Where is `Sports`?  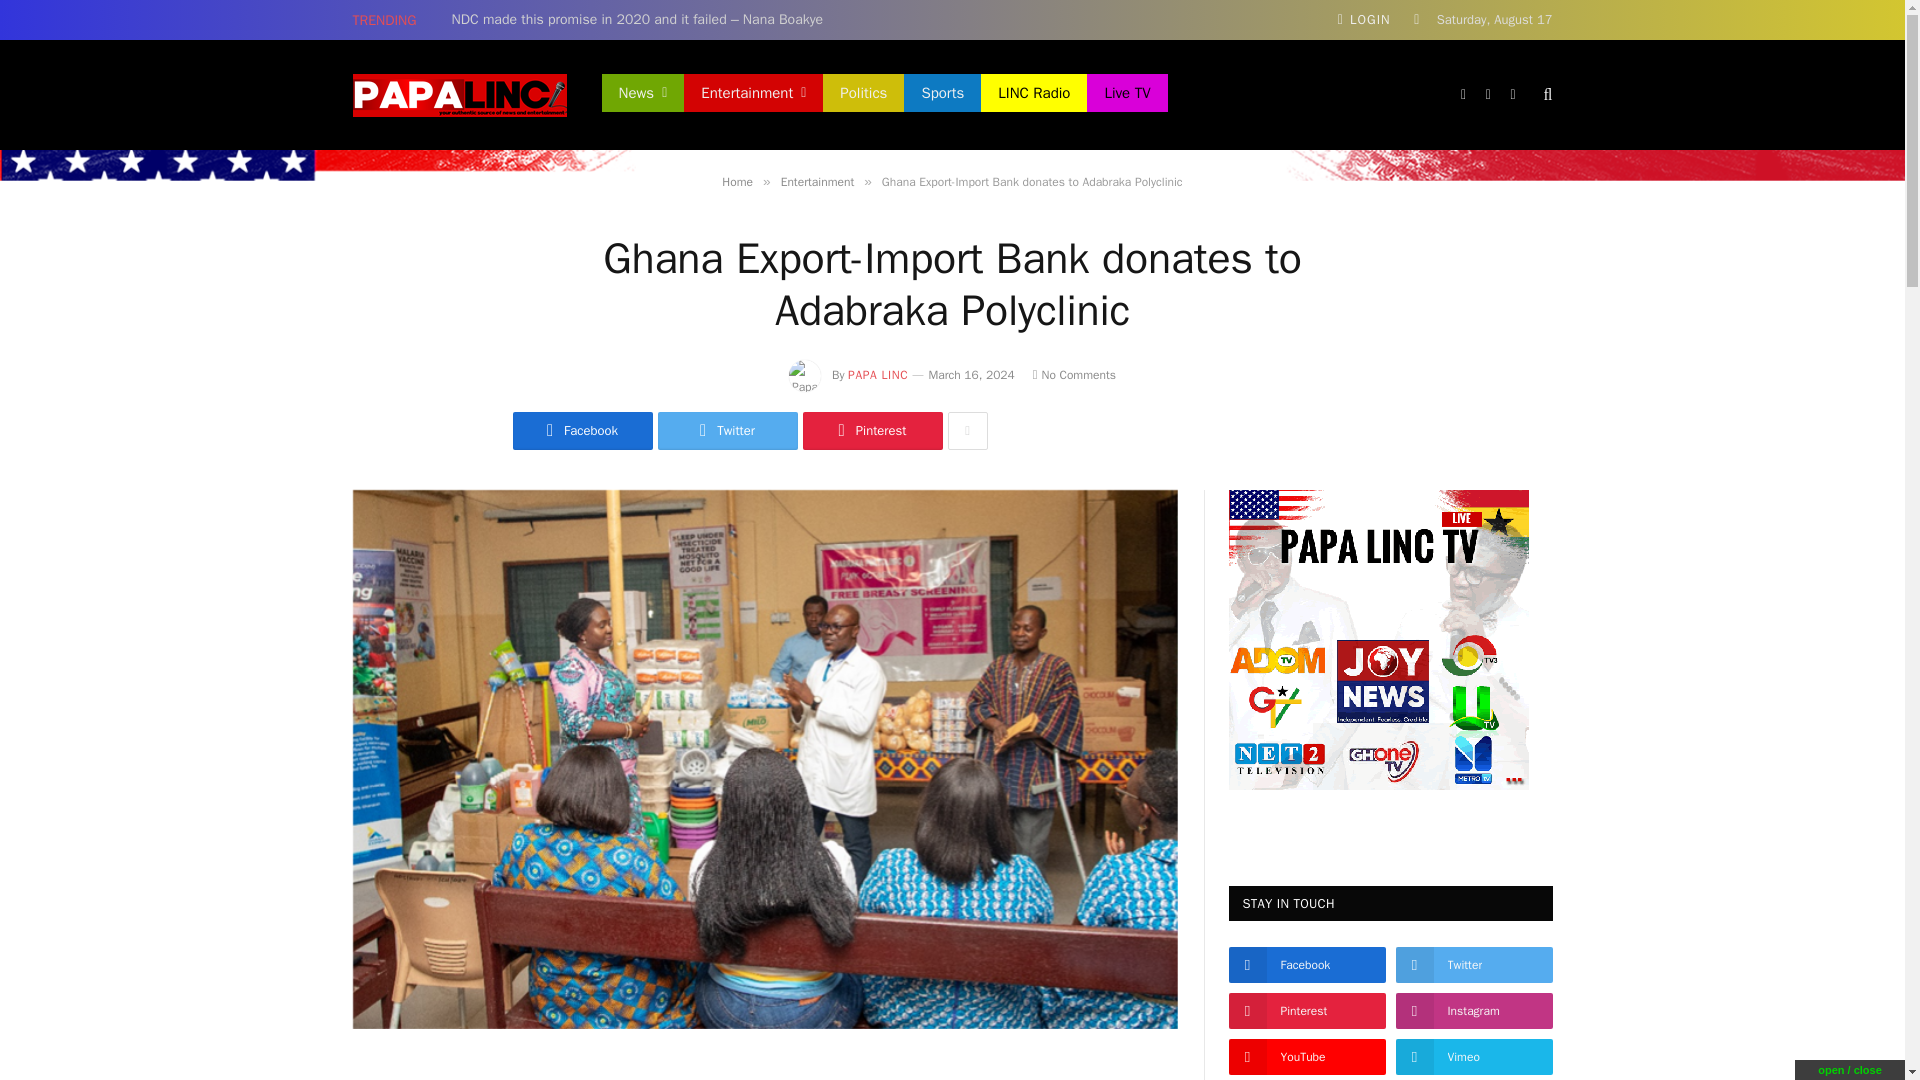 Sports is located at coordinates (942, 94).